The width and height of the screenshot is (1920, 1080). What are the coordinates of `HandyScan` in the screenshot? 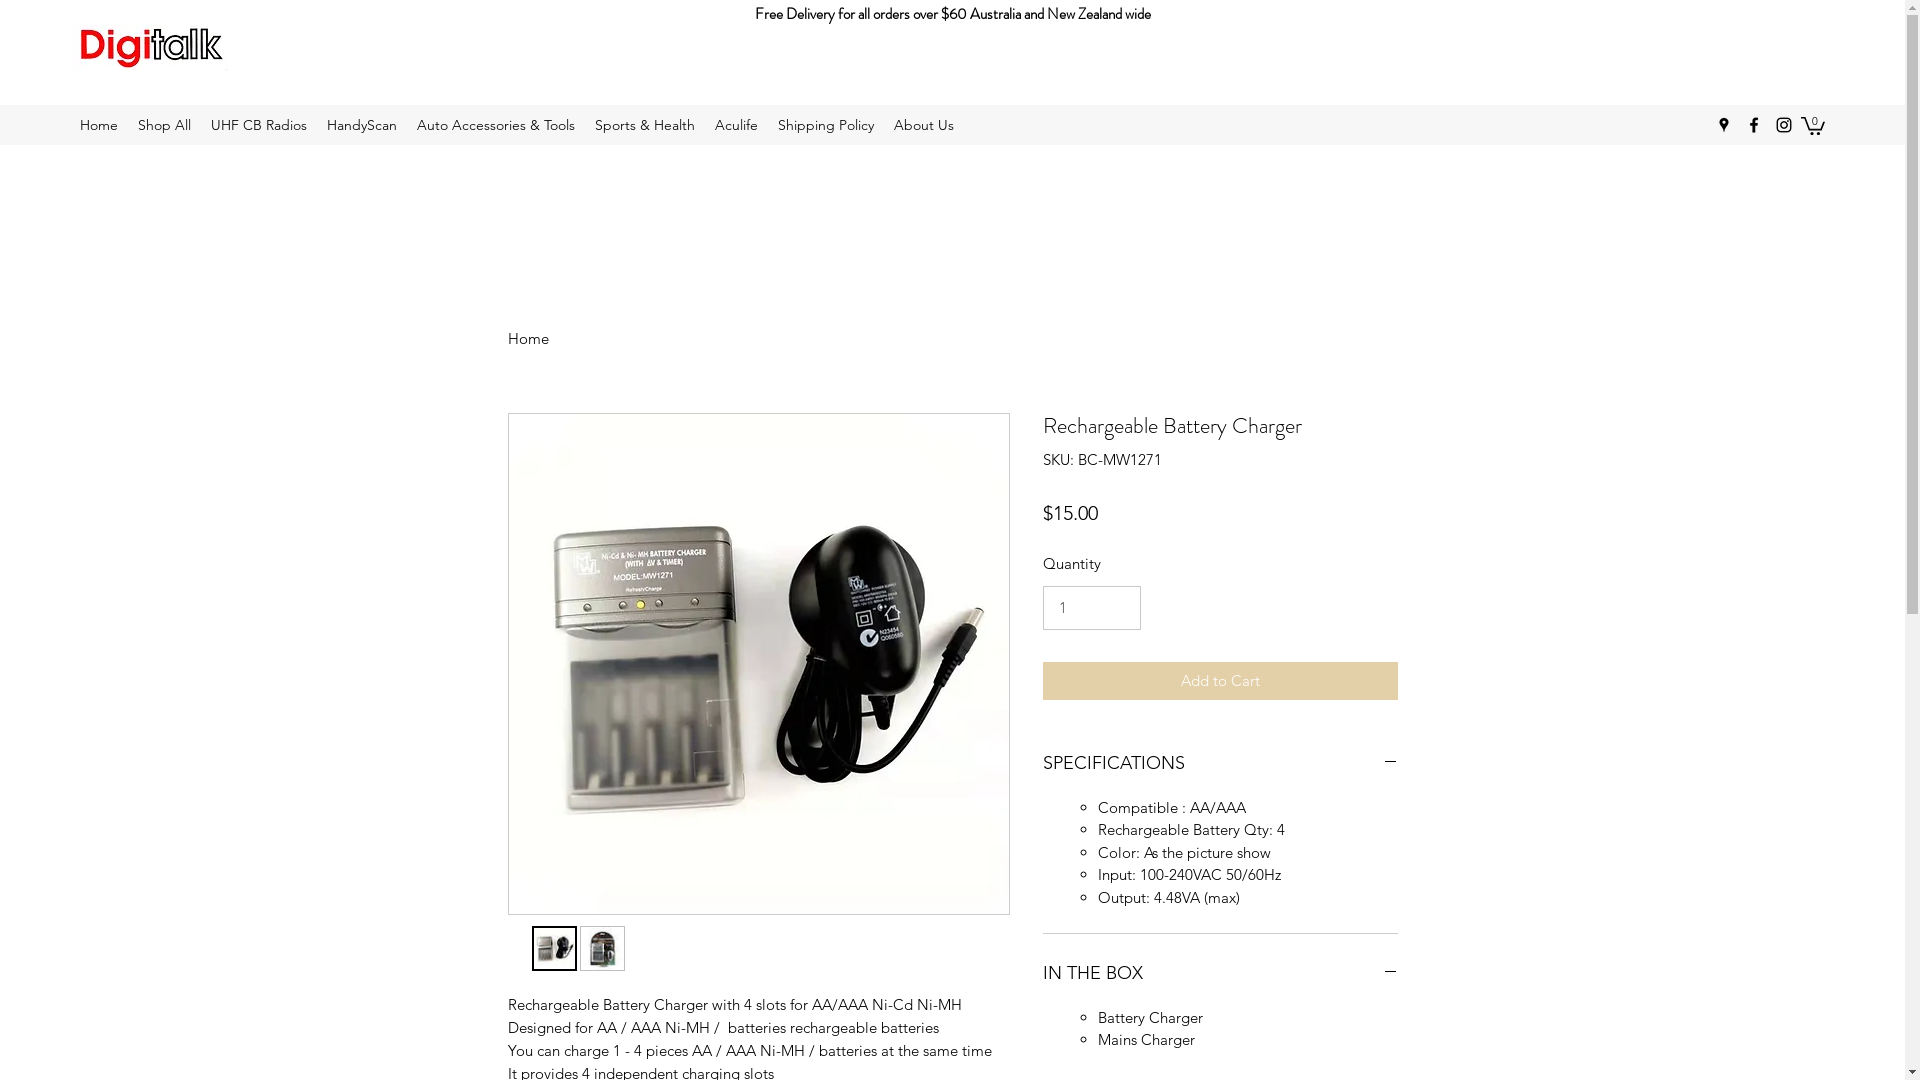 It's located at (362, 125).